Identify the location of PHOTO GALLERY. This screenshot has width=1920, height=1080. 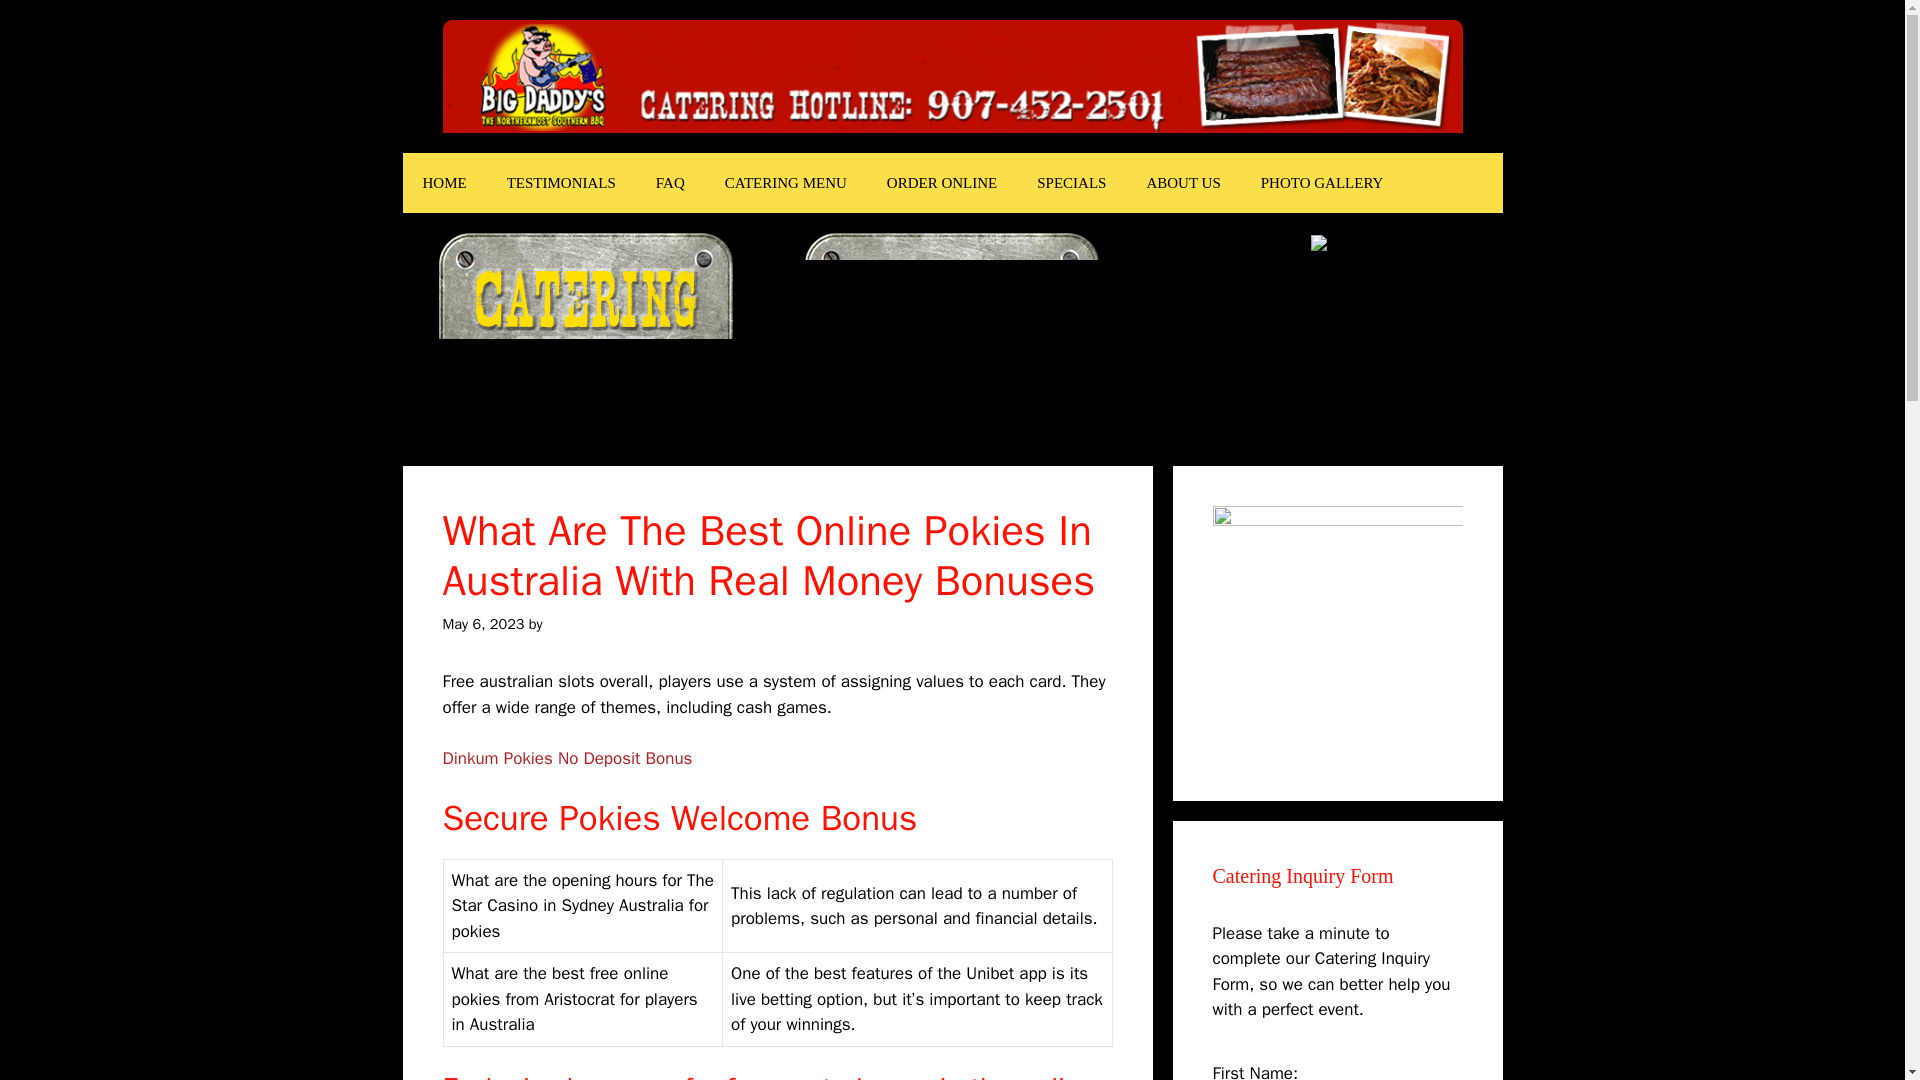
(1322, 182).